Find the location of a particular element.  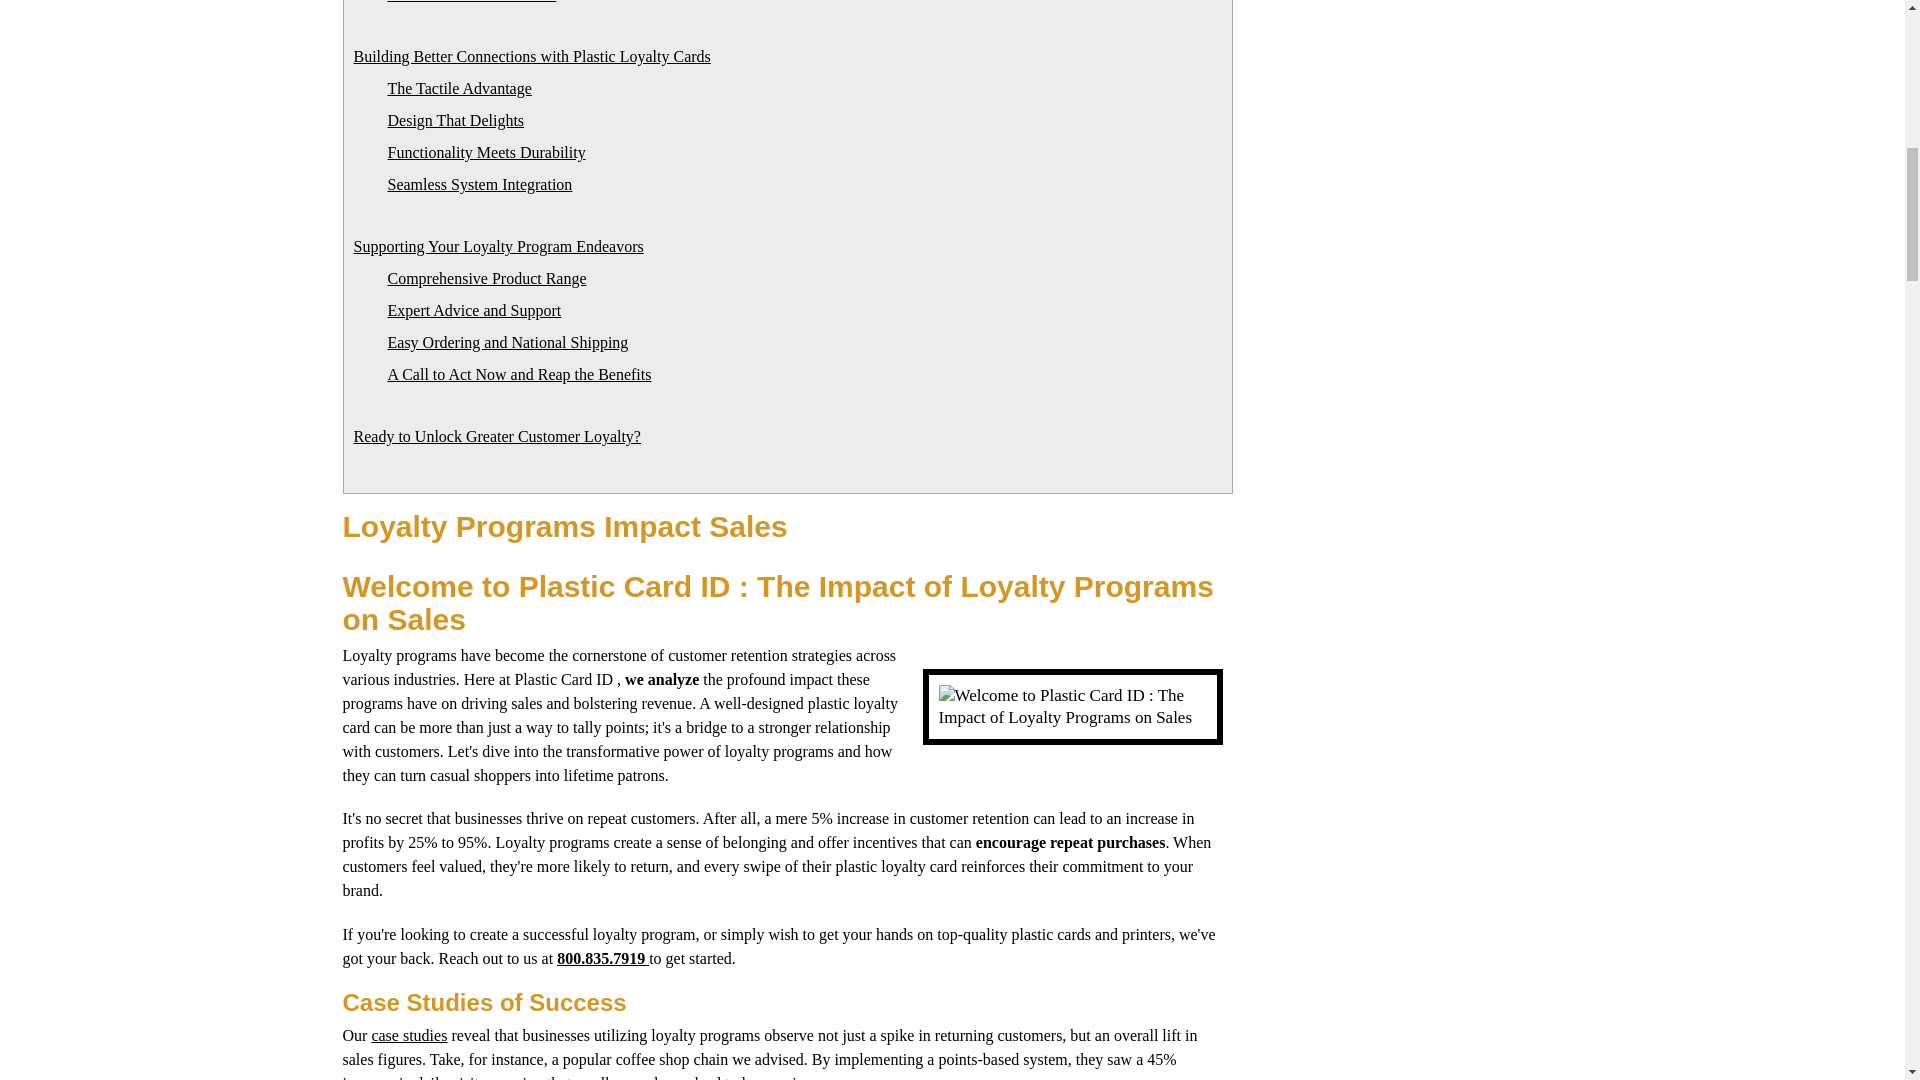

Seamless System Integration is located at coordinates (480, 184).